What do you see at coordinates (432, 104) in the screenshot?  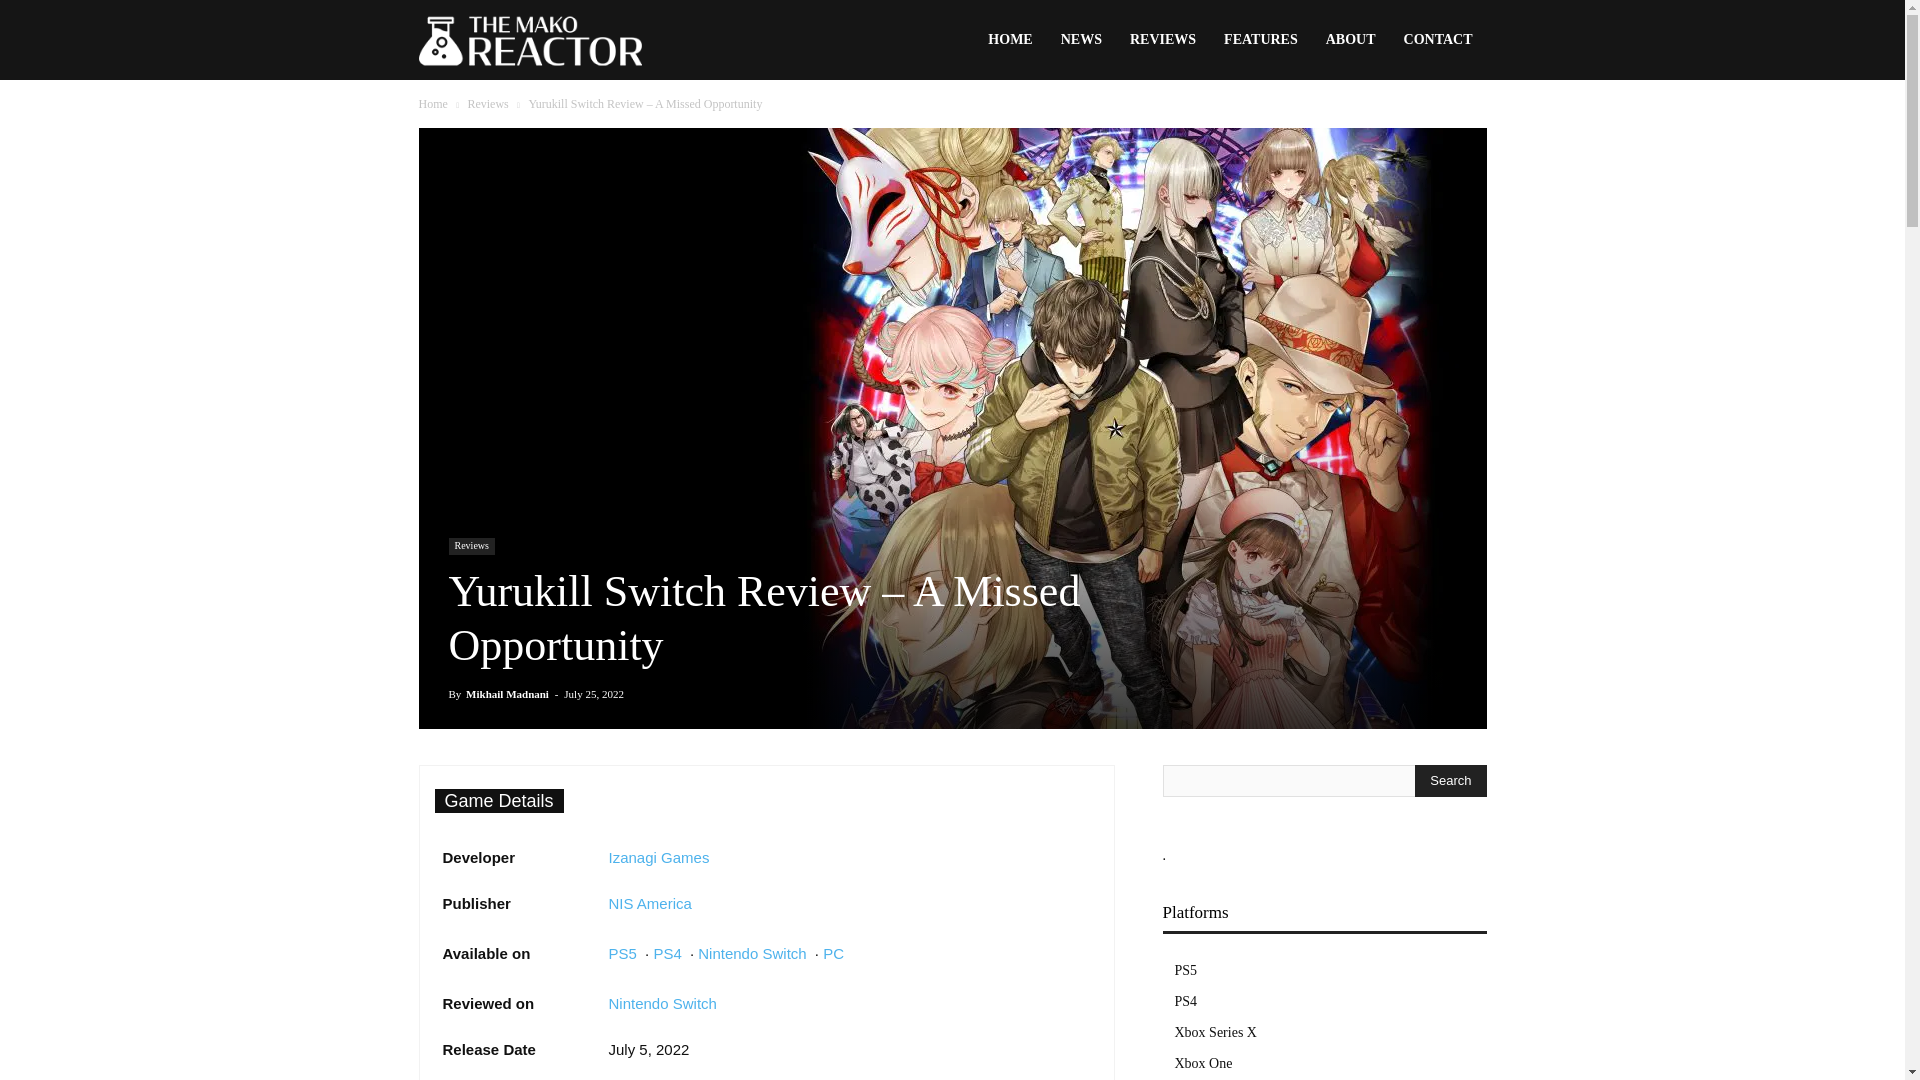 I see `Home` at bounding box center [432, 104].